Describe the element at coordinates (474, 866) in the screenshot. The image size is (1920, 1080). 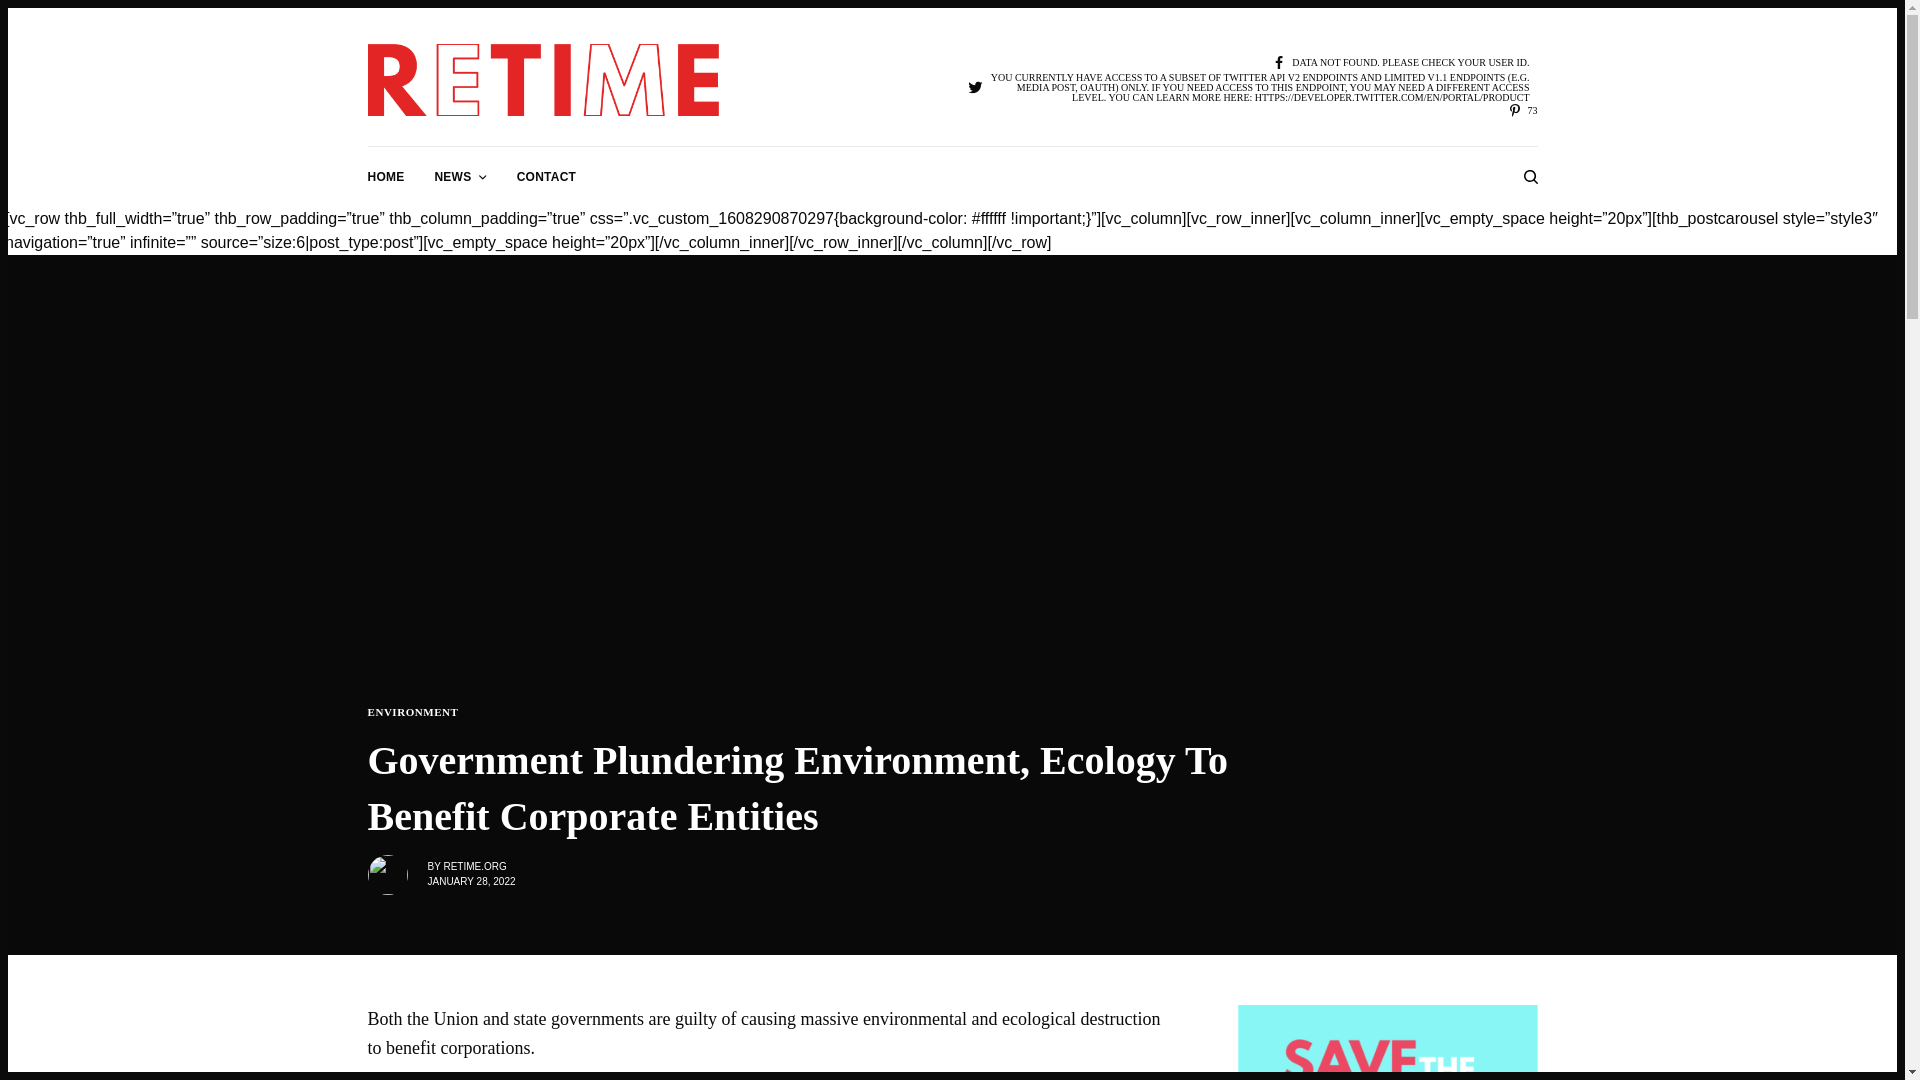
I see `Posts by ReTime.org` at that location.